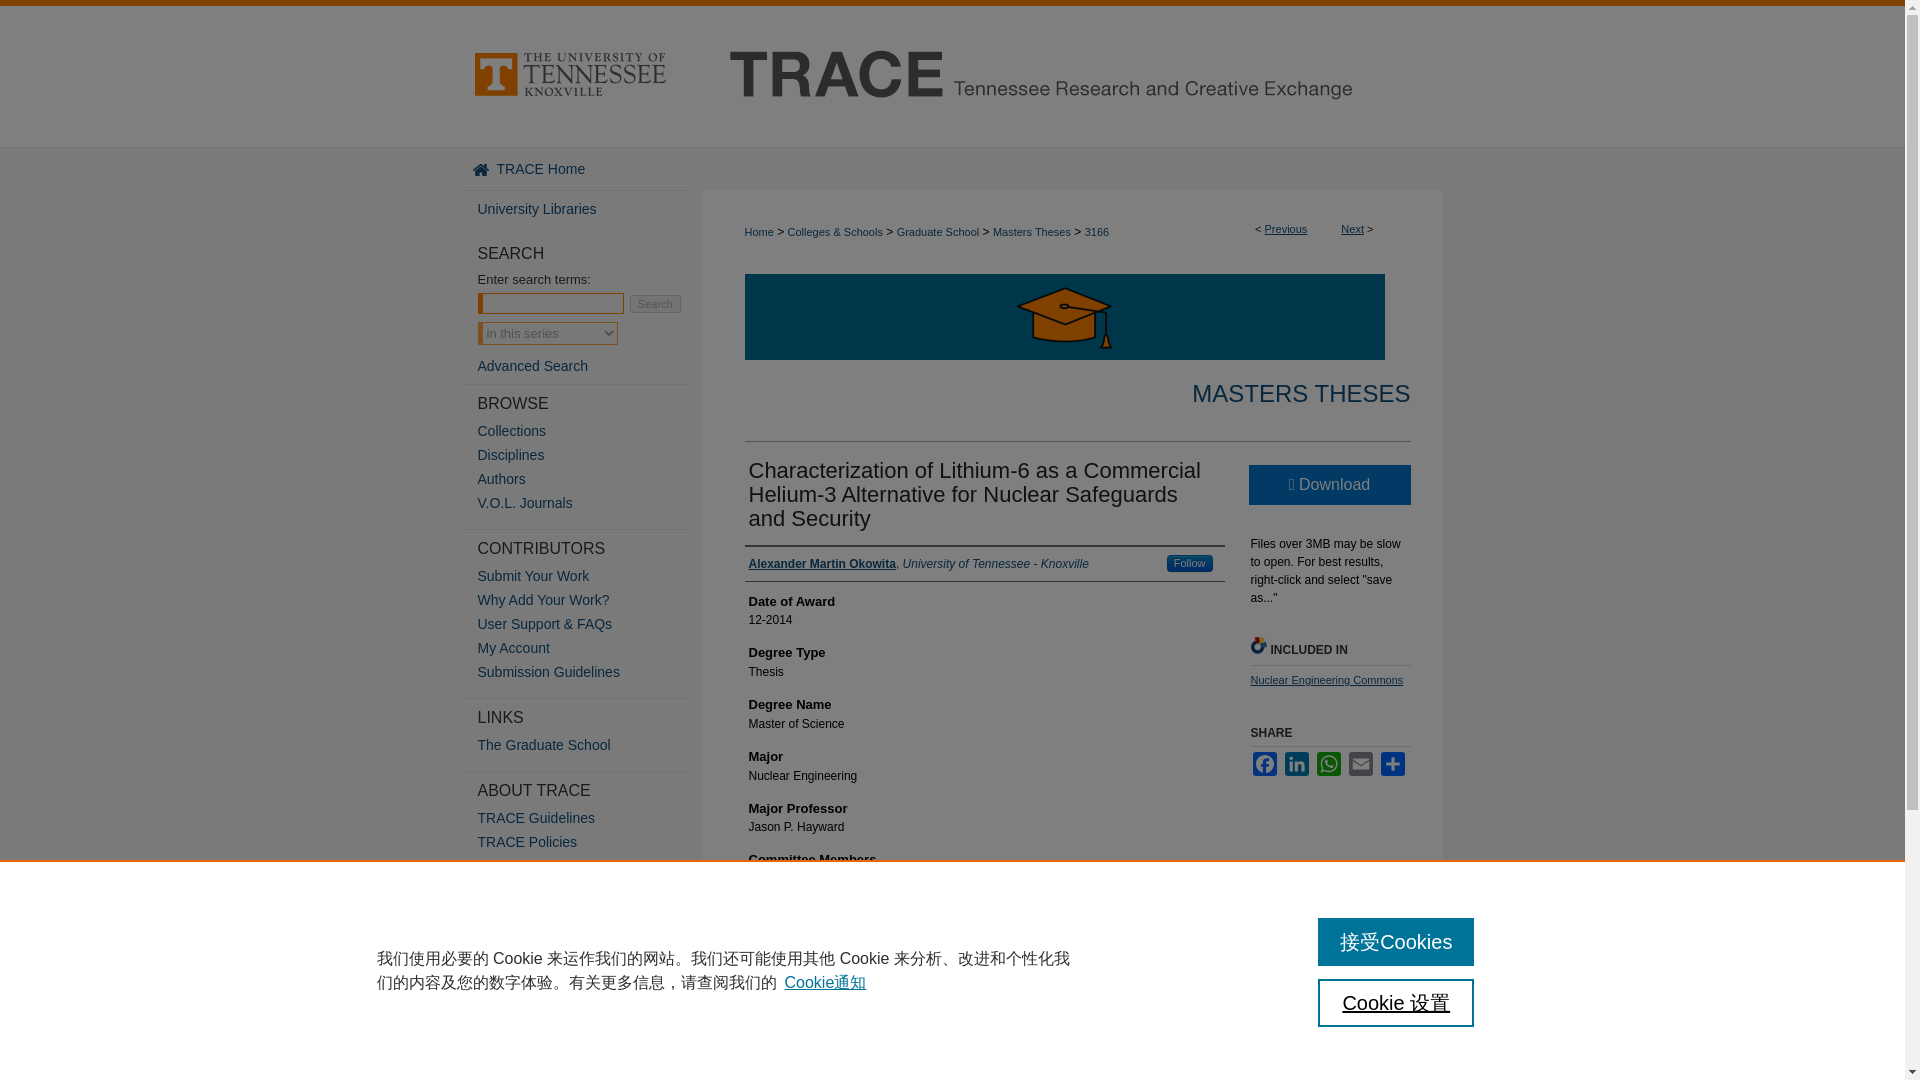 The width and height of the screenshot is (1920, 1080). What do you see at coordinates (1190, 564) in the screenshot?
I see `Follow Alexander Martin Okowita` at bounding box center [1190, 564].